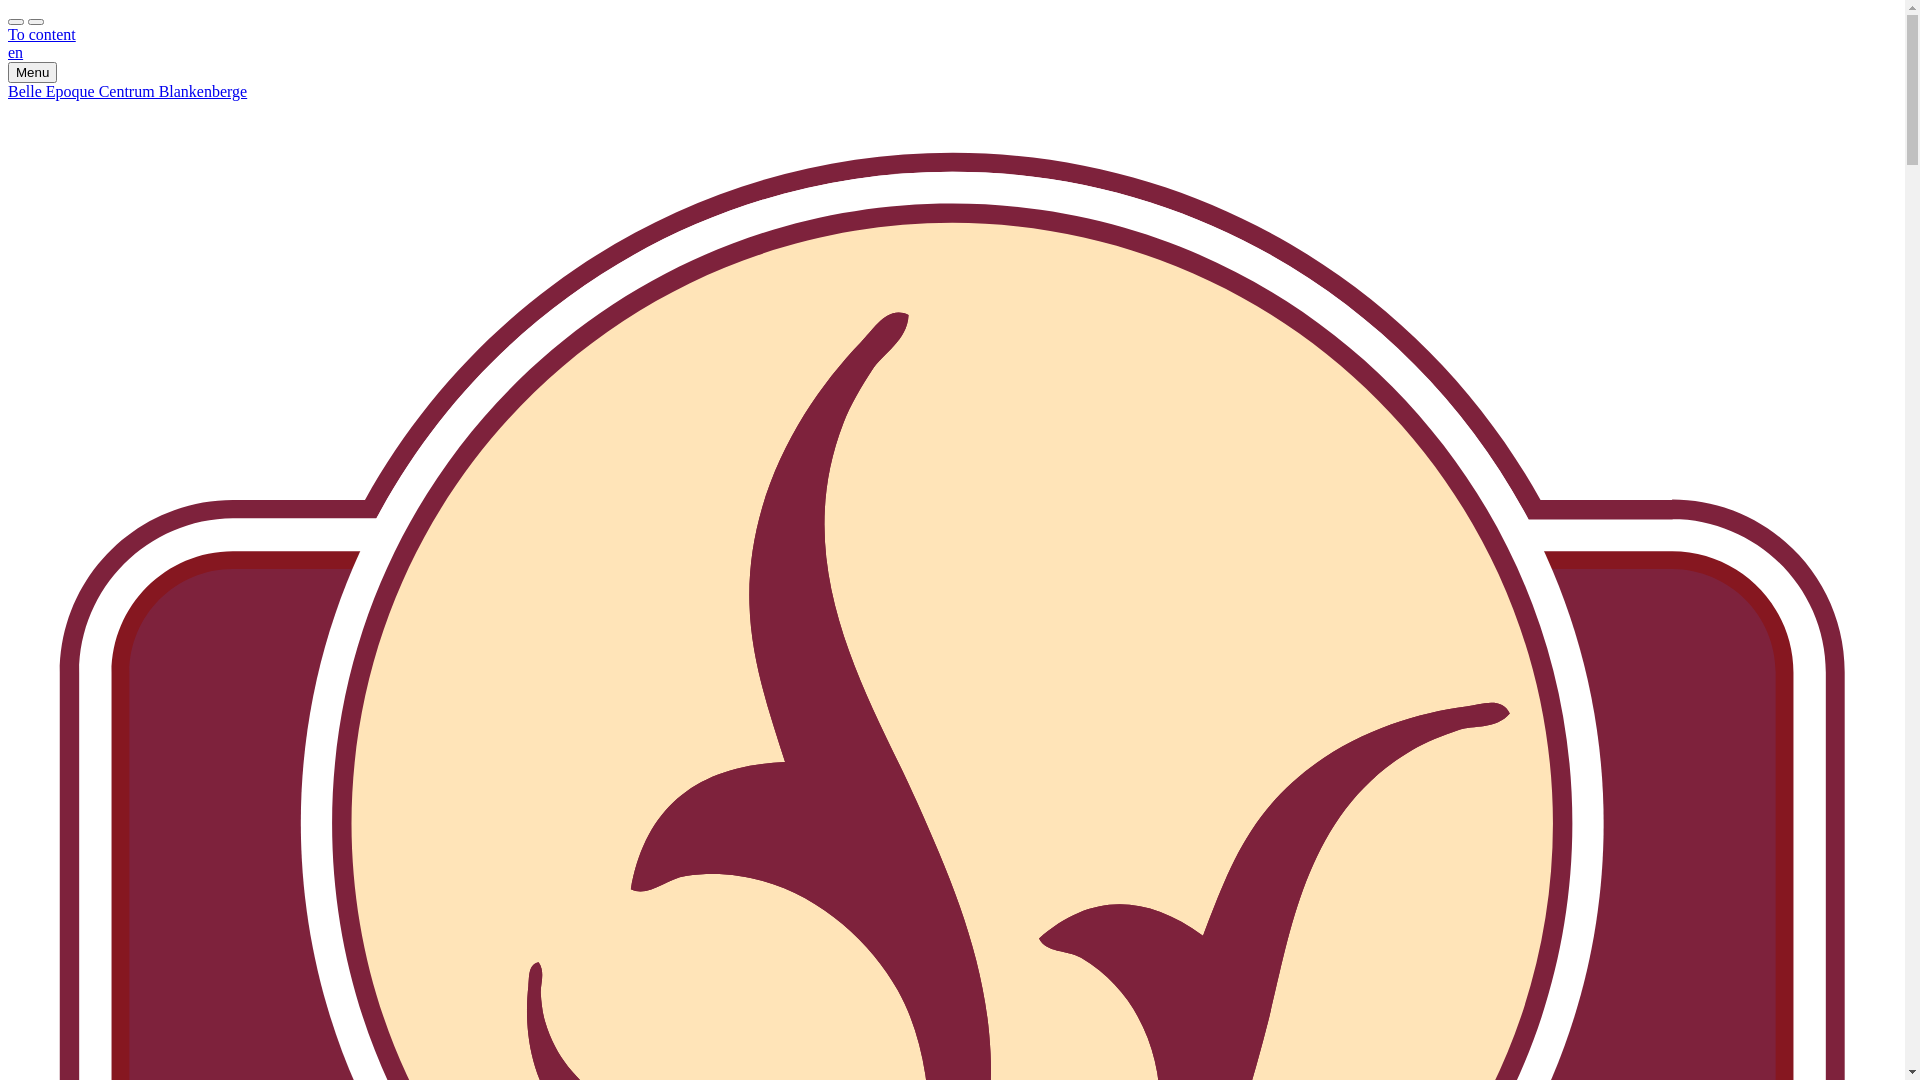 The image size is (1920, 1080). I want to click on To content, so click(42, 34).